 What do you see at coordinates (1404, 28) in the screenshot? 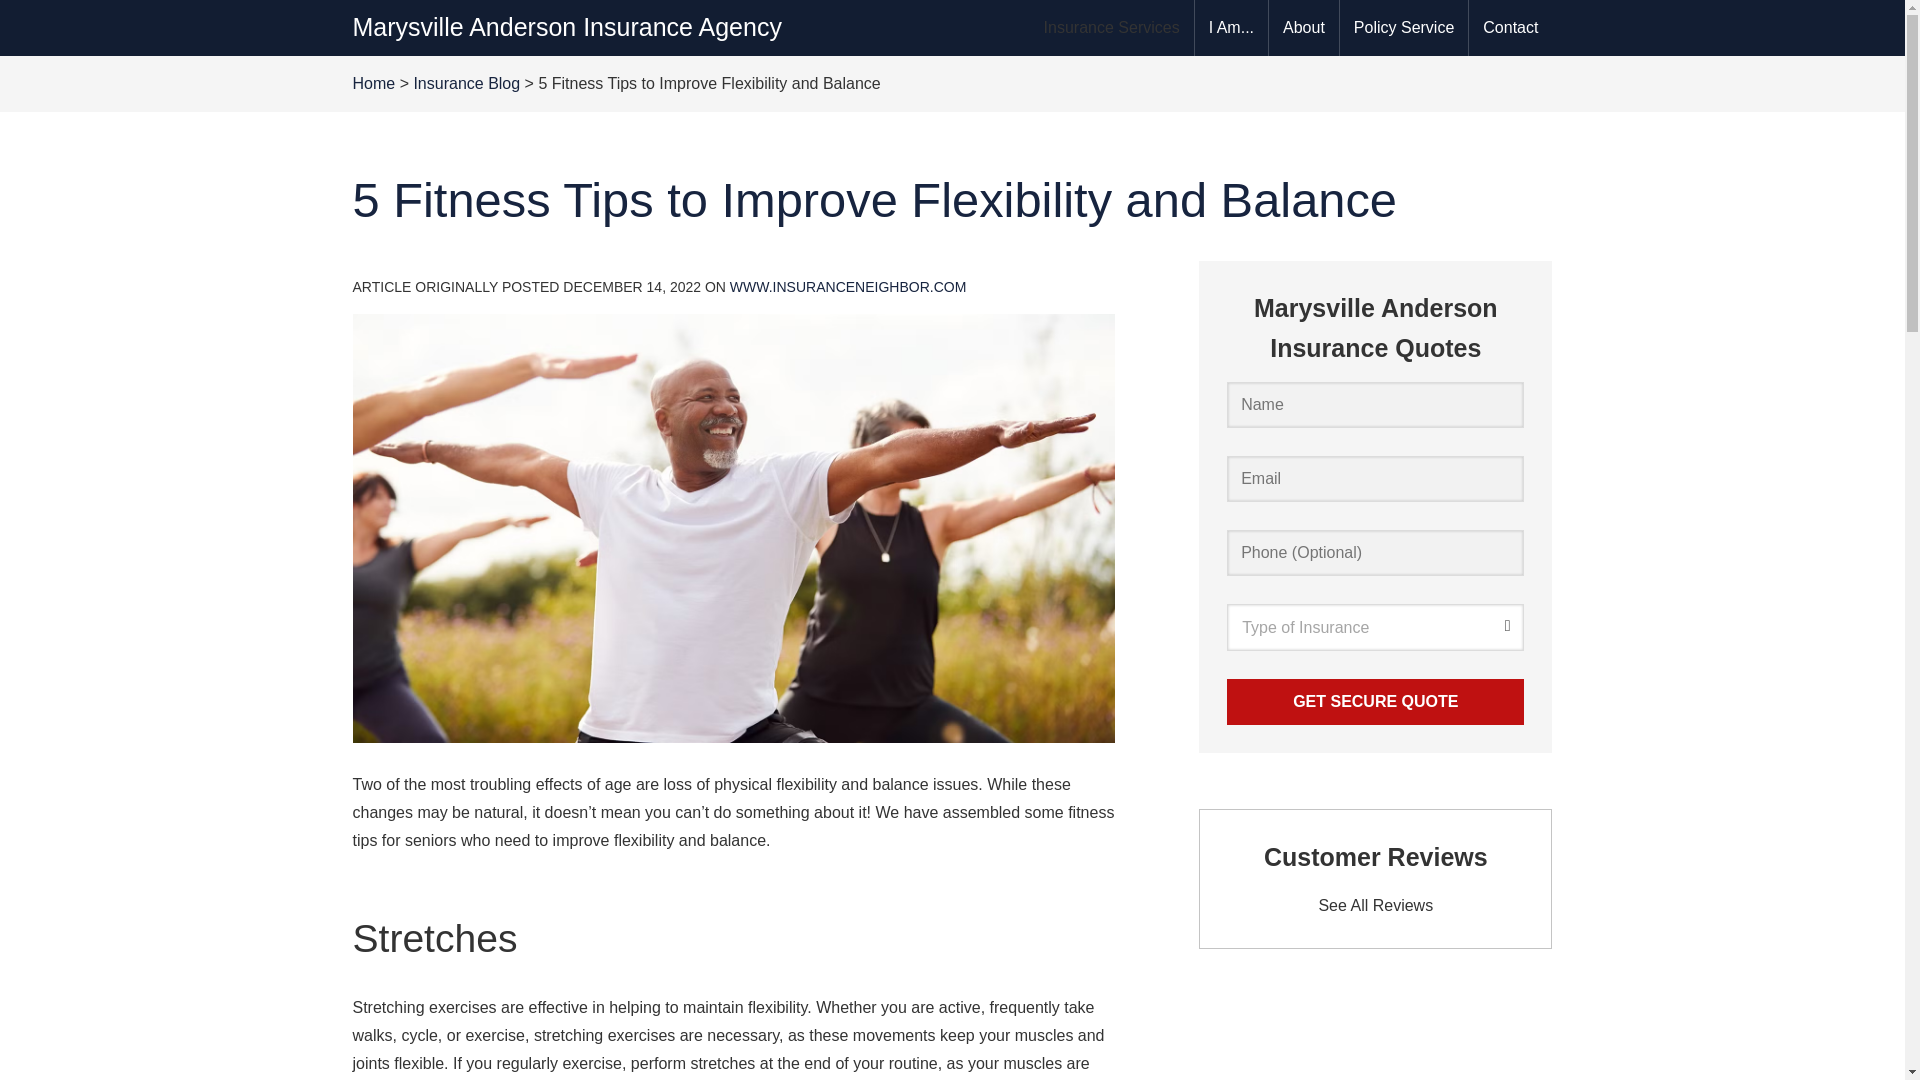
I see `Policy Service` at bounding box center [1404, 28].